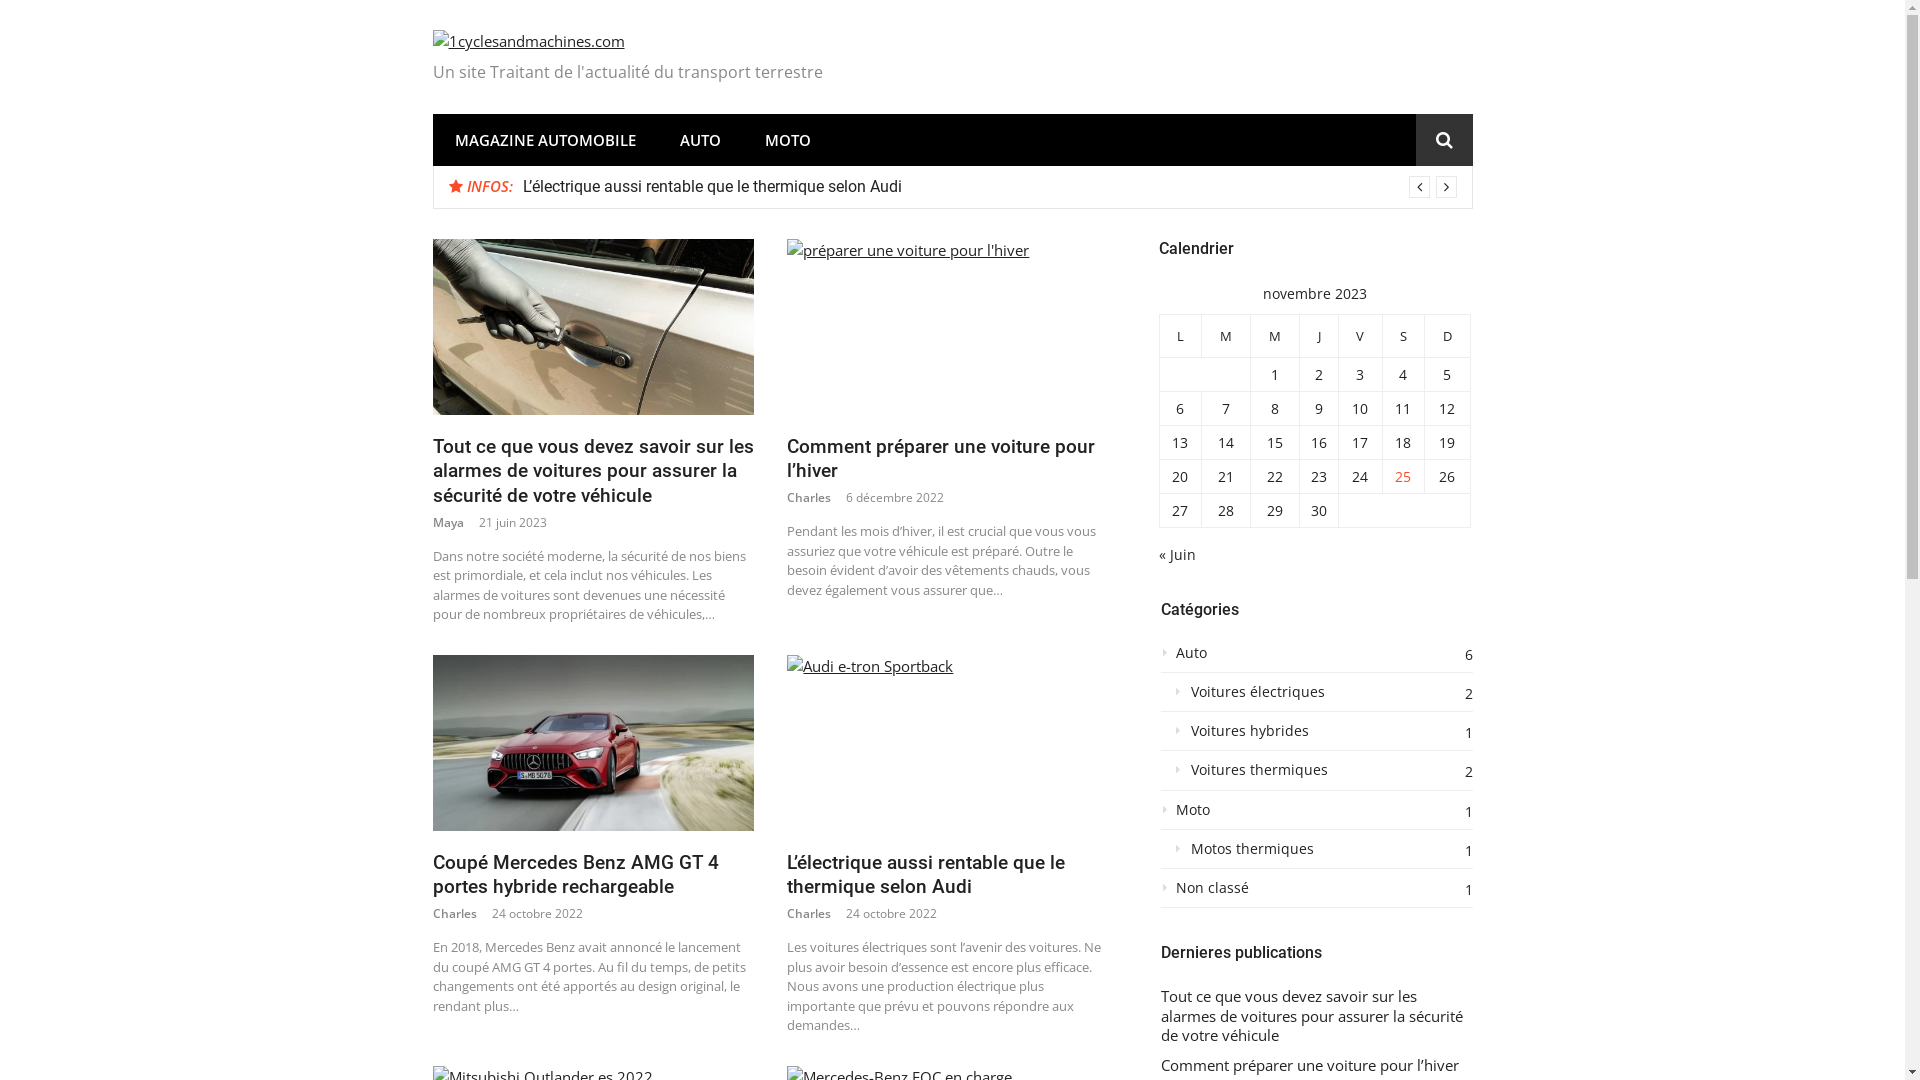 The height and width of the screenshot is (1080, 1920). I want to click on Charles, so click(809, 498).